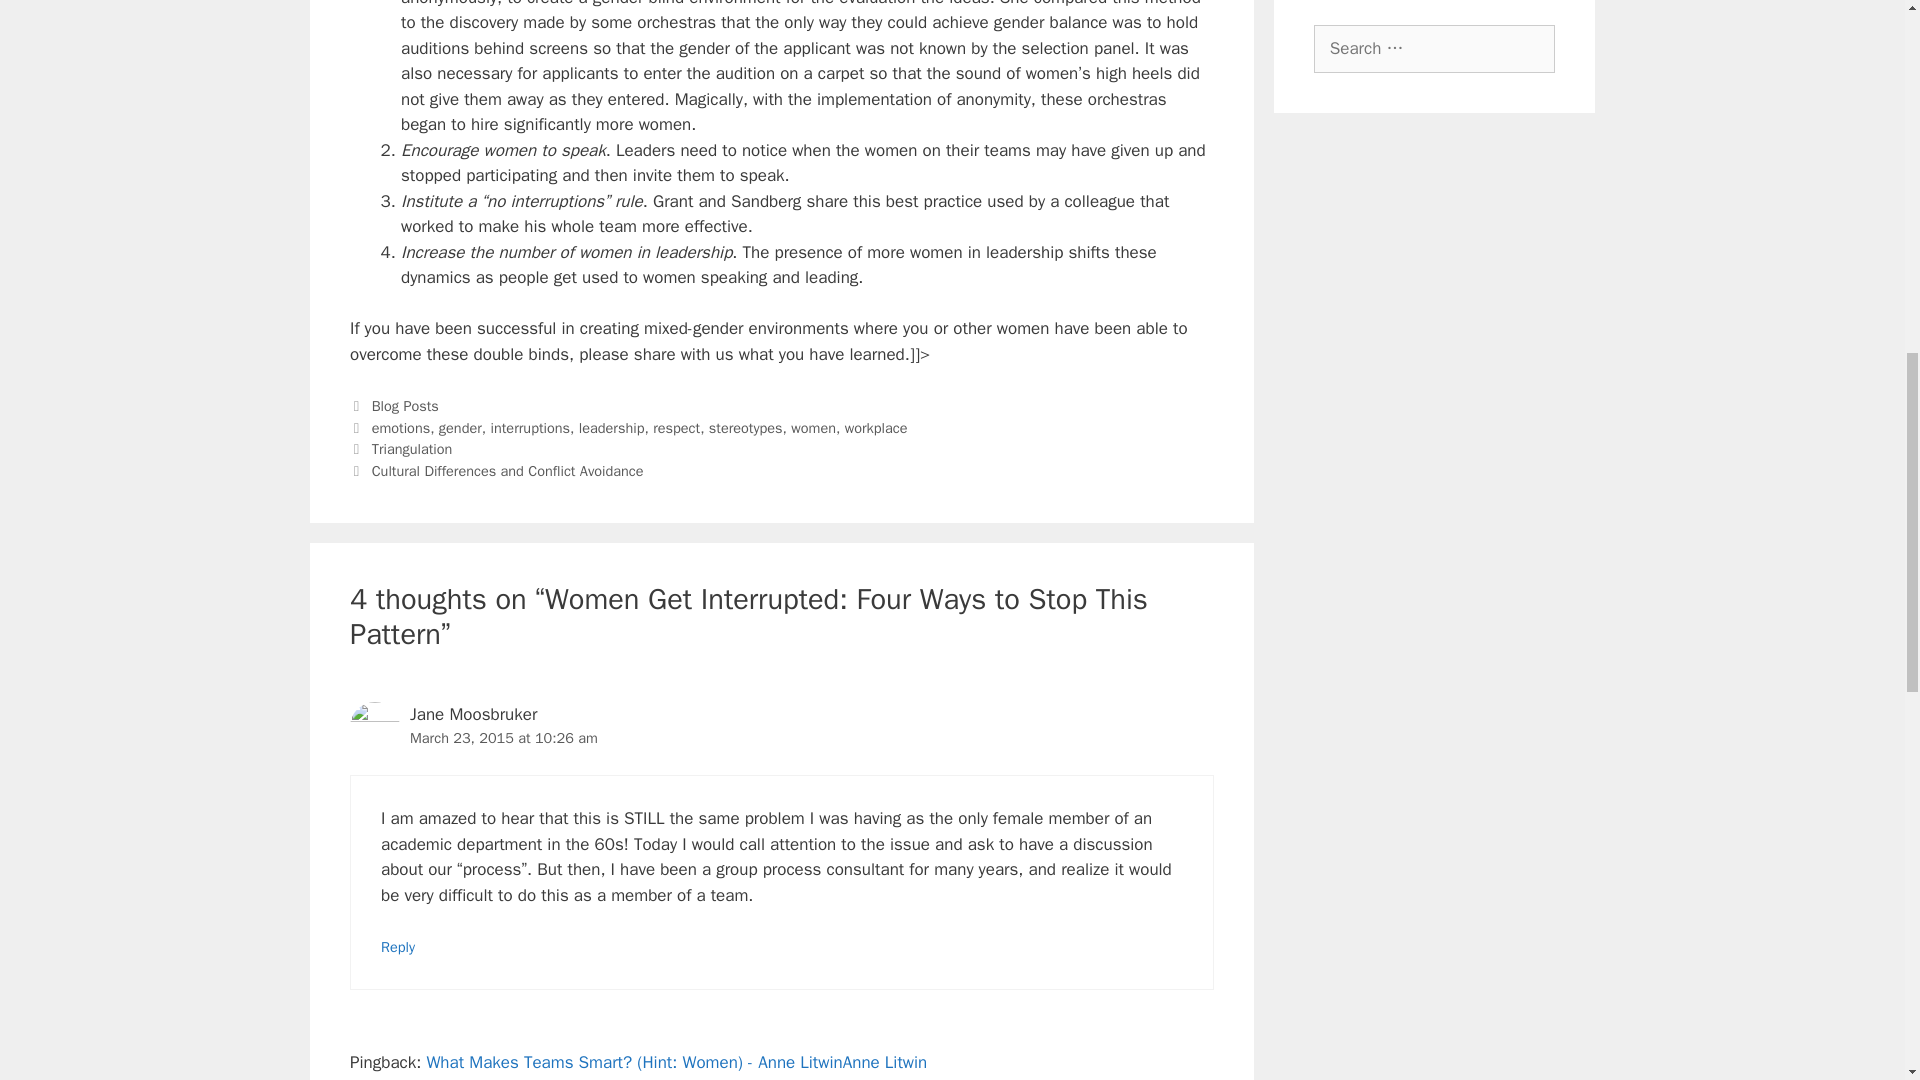 This screenshot has height=1080, width=1920. What do you see at coordinates (460, 428) in the screenshot?
I see `gender` at bounding box center [460, 428].